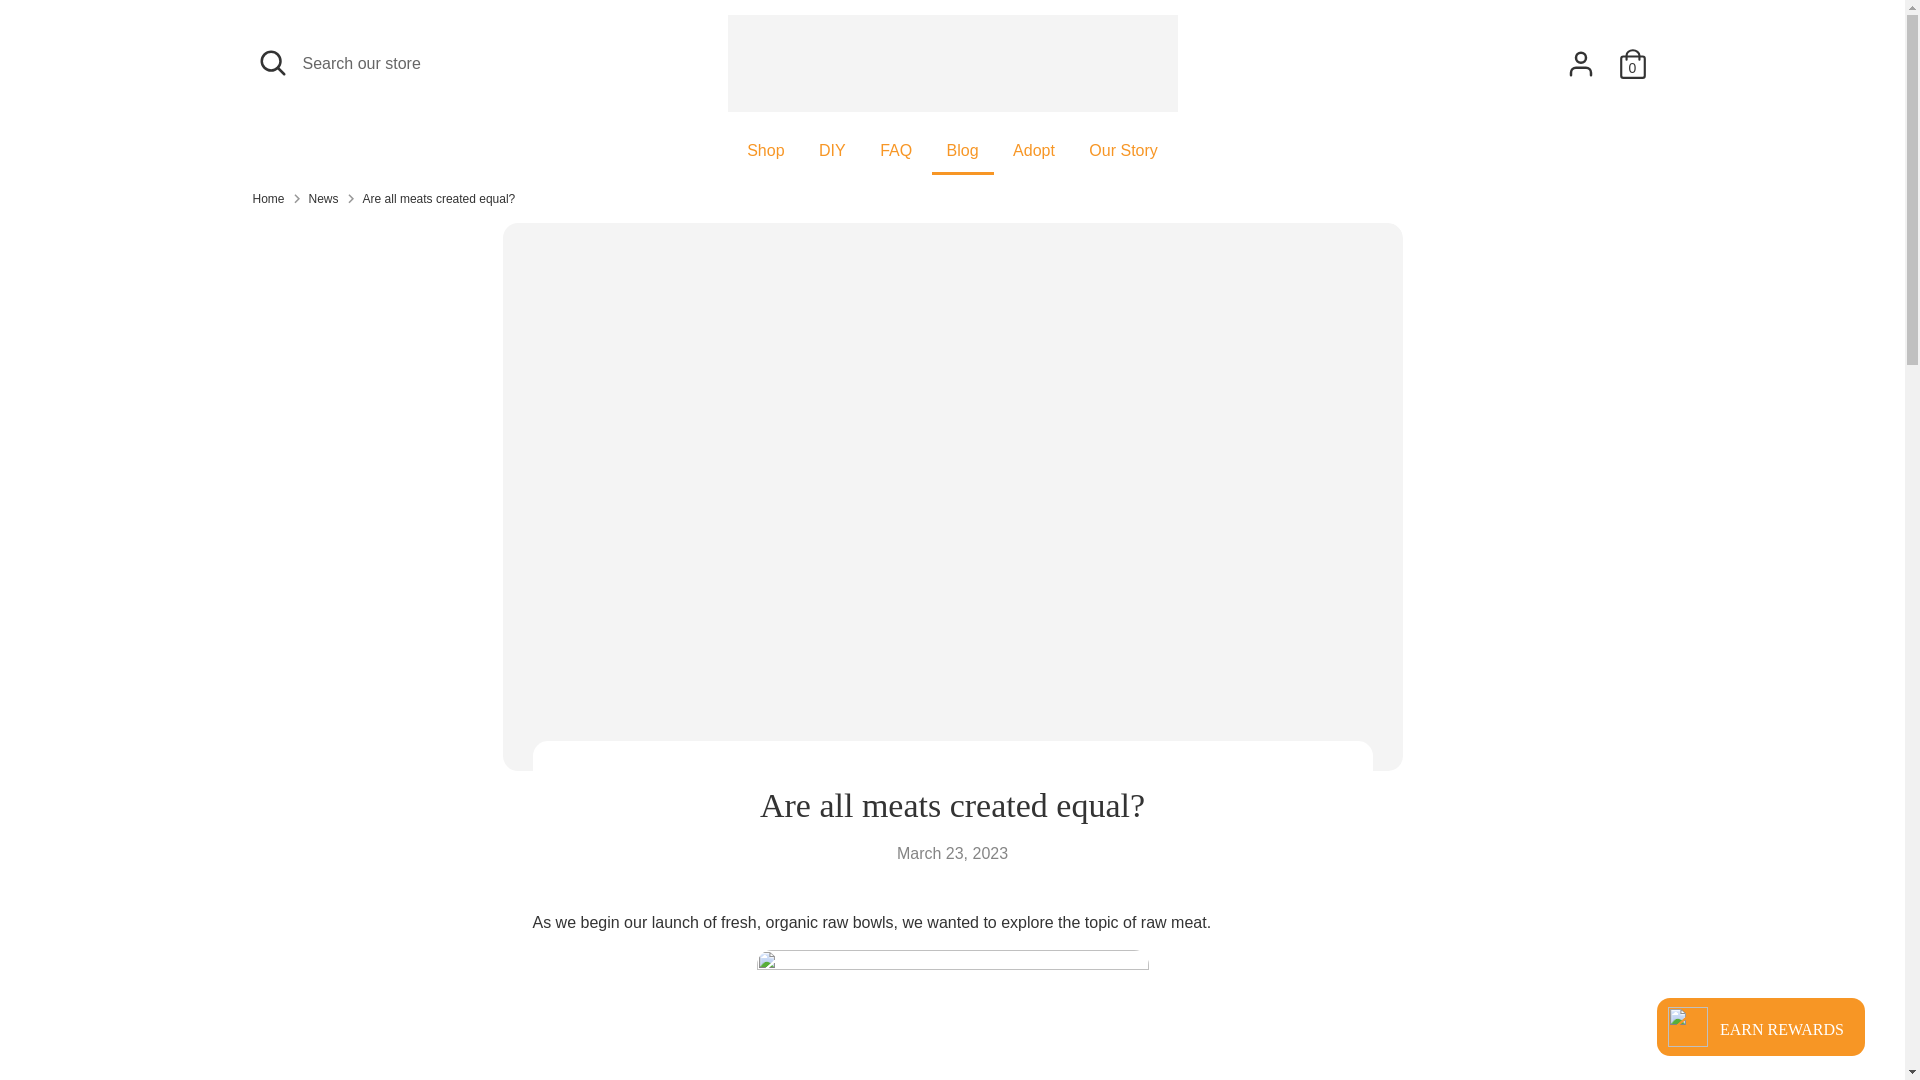 This screenshot has width=1920, height=1080. Describe the element at coordinates (962, 156) in the screenshot. I see `Blog` at that location.